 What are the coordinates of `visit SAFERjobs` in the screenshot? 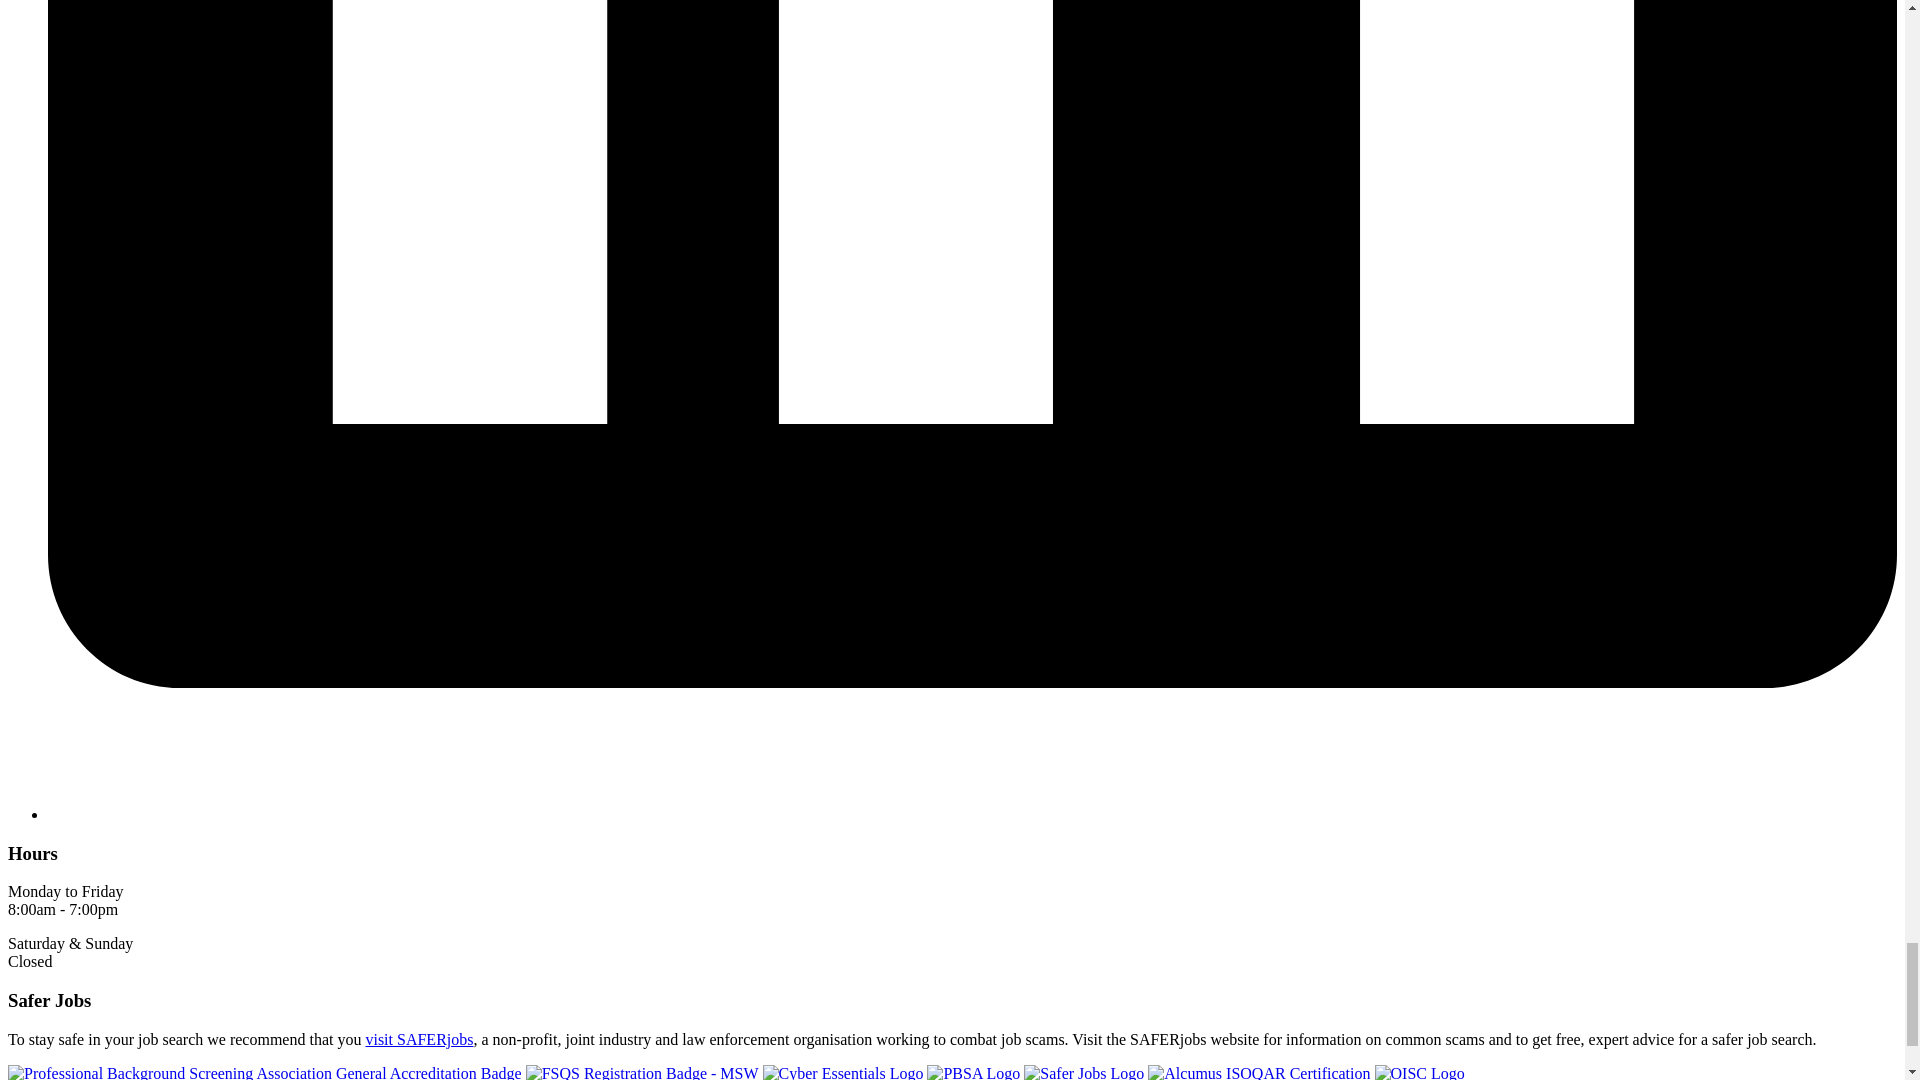 It's located at (418, 1039).